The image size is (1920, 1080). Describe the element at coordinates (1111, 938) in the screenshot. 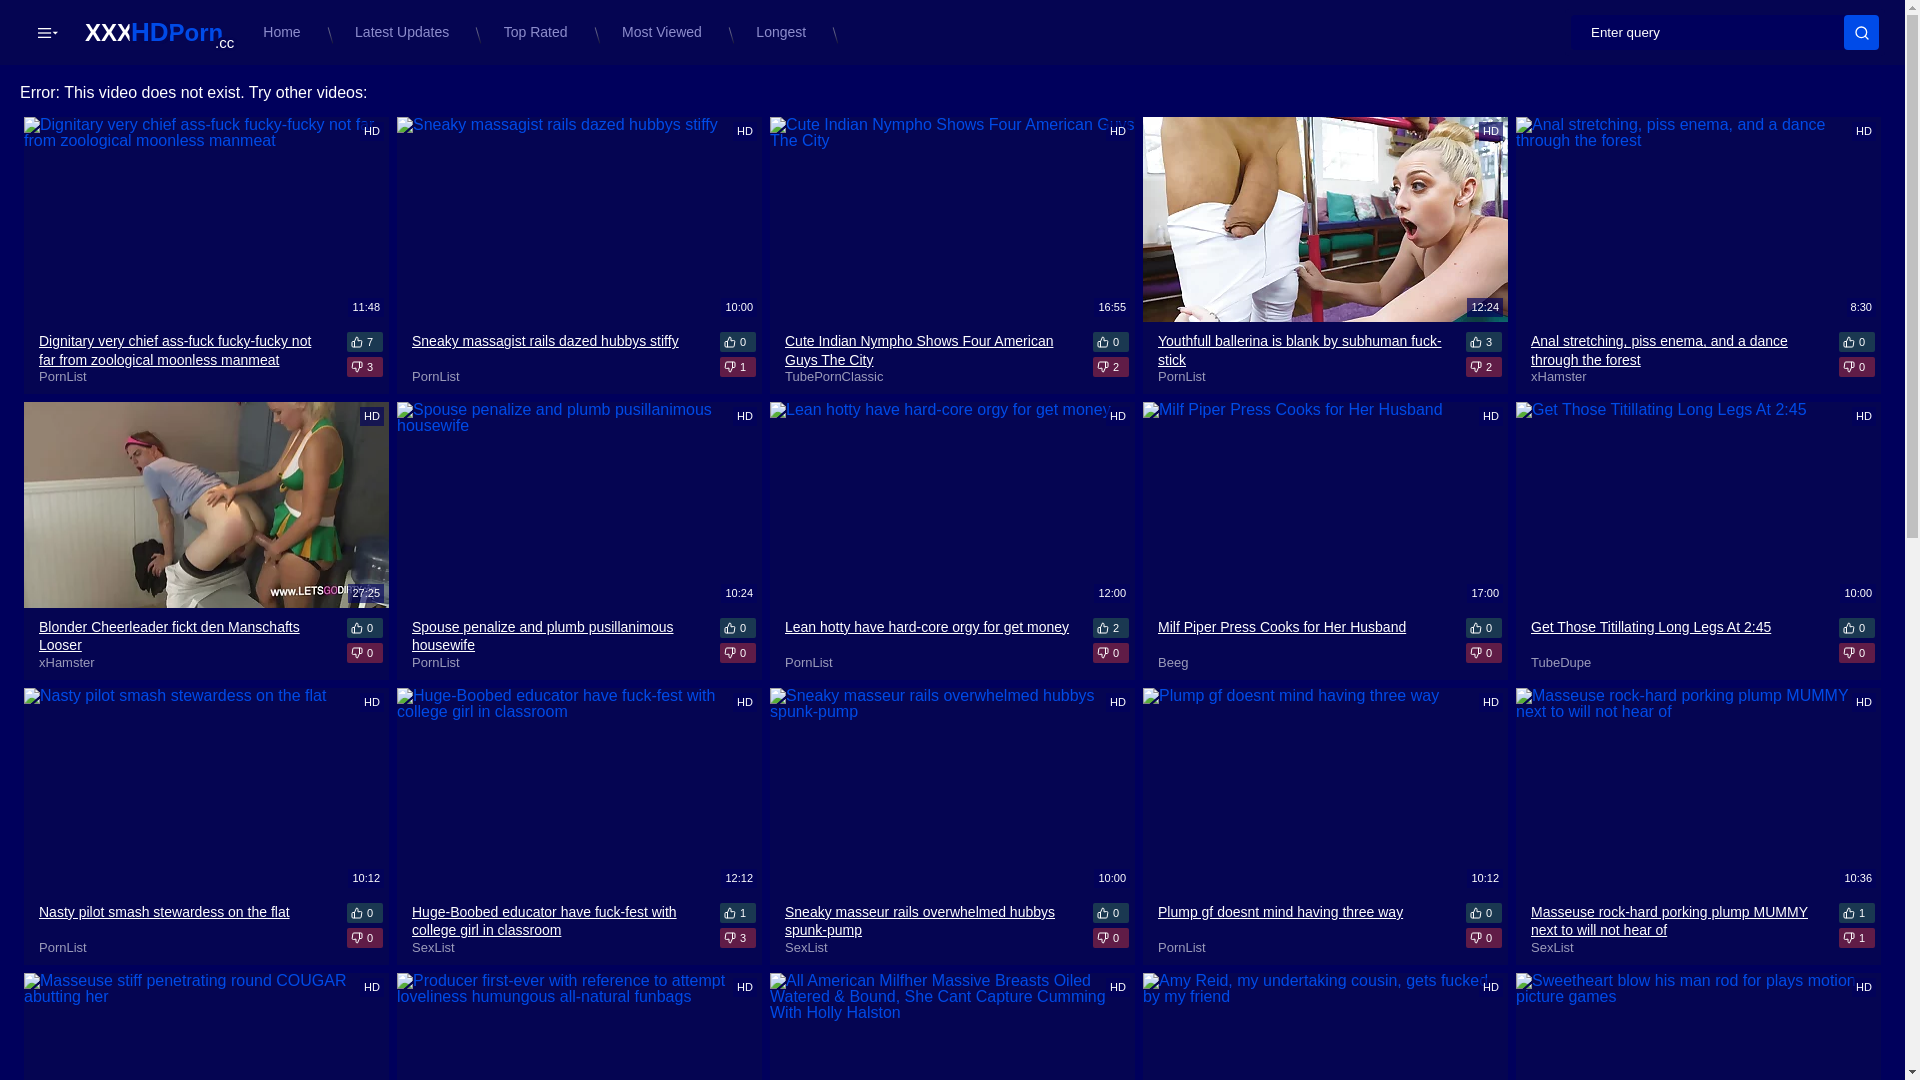

I see `0` at that location.